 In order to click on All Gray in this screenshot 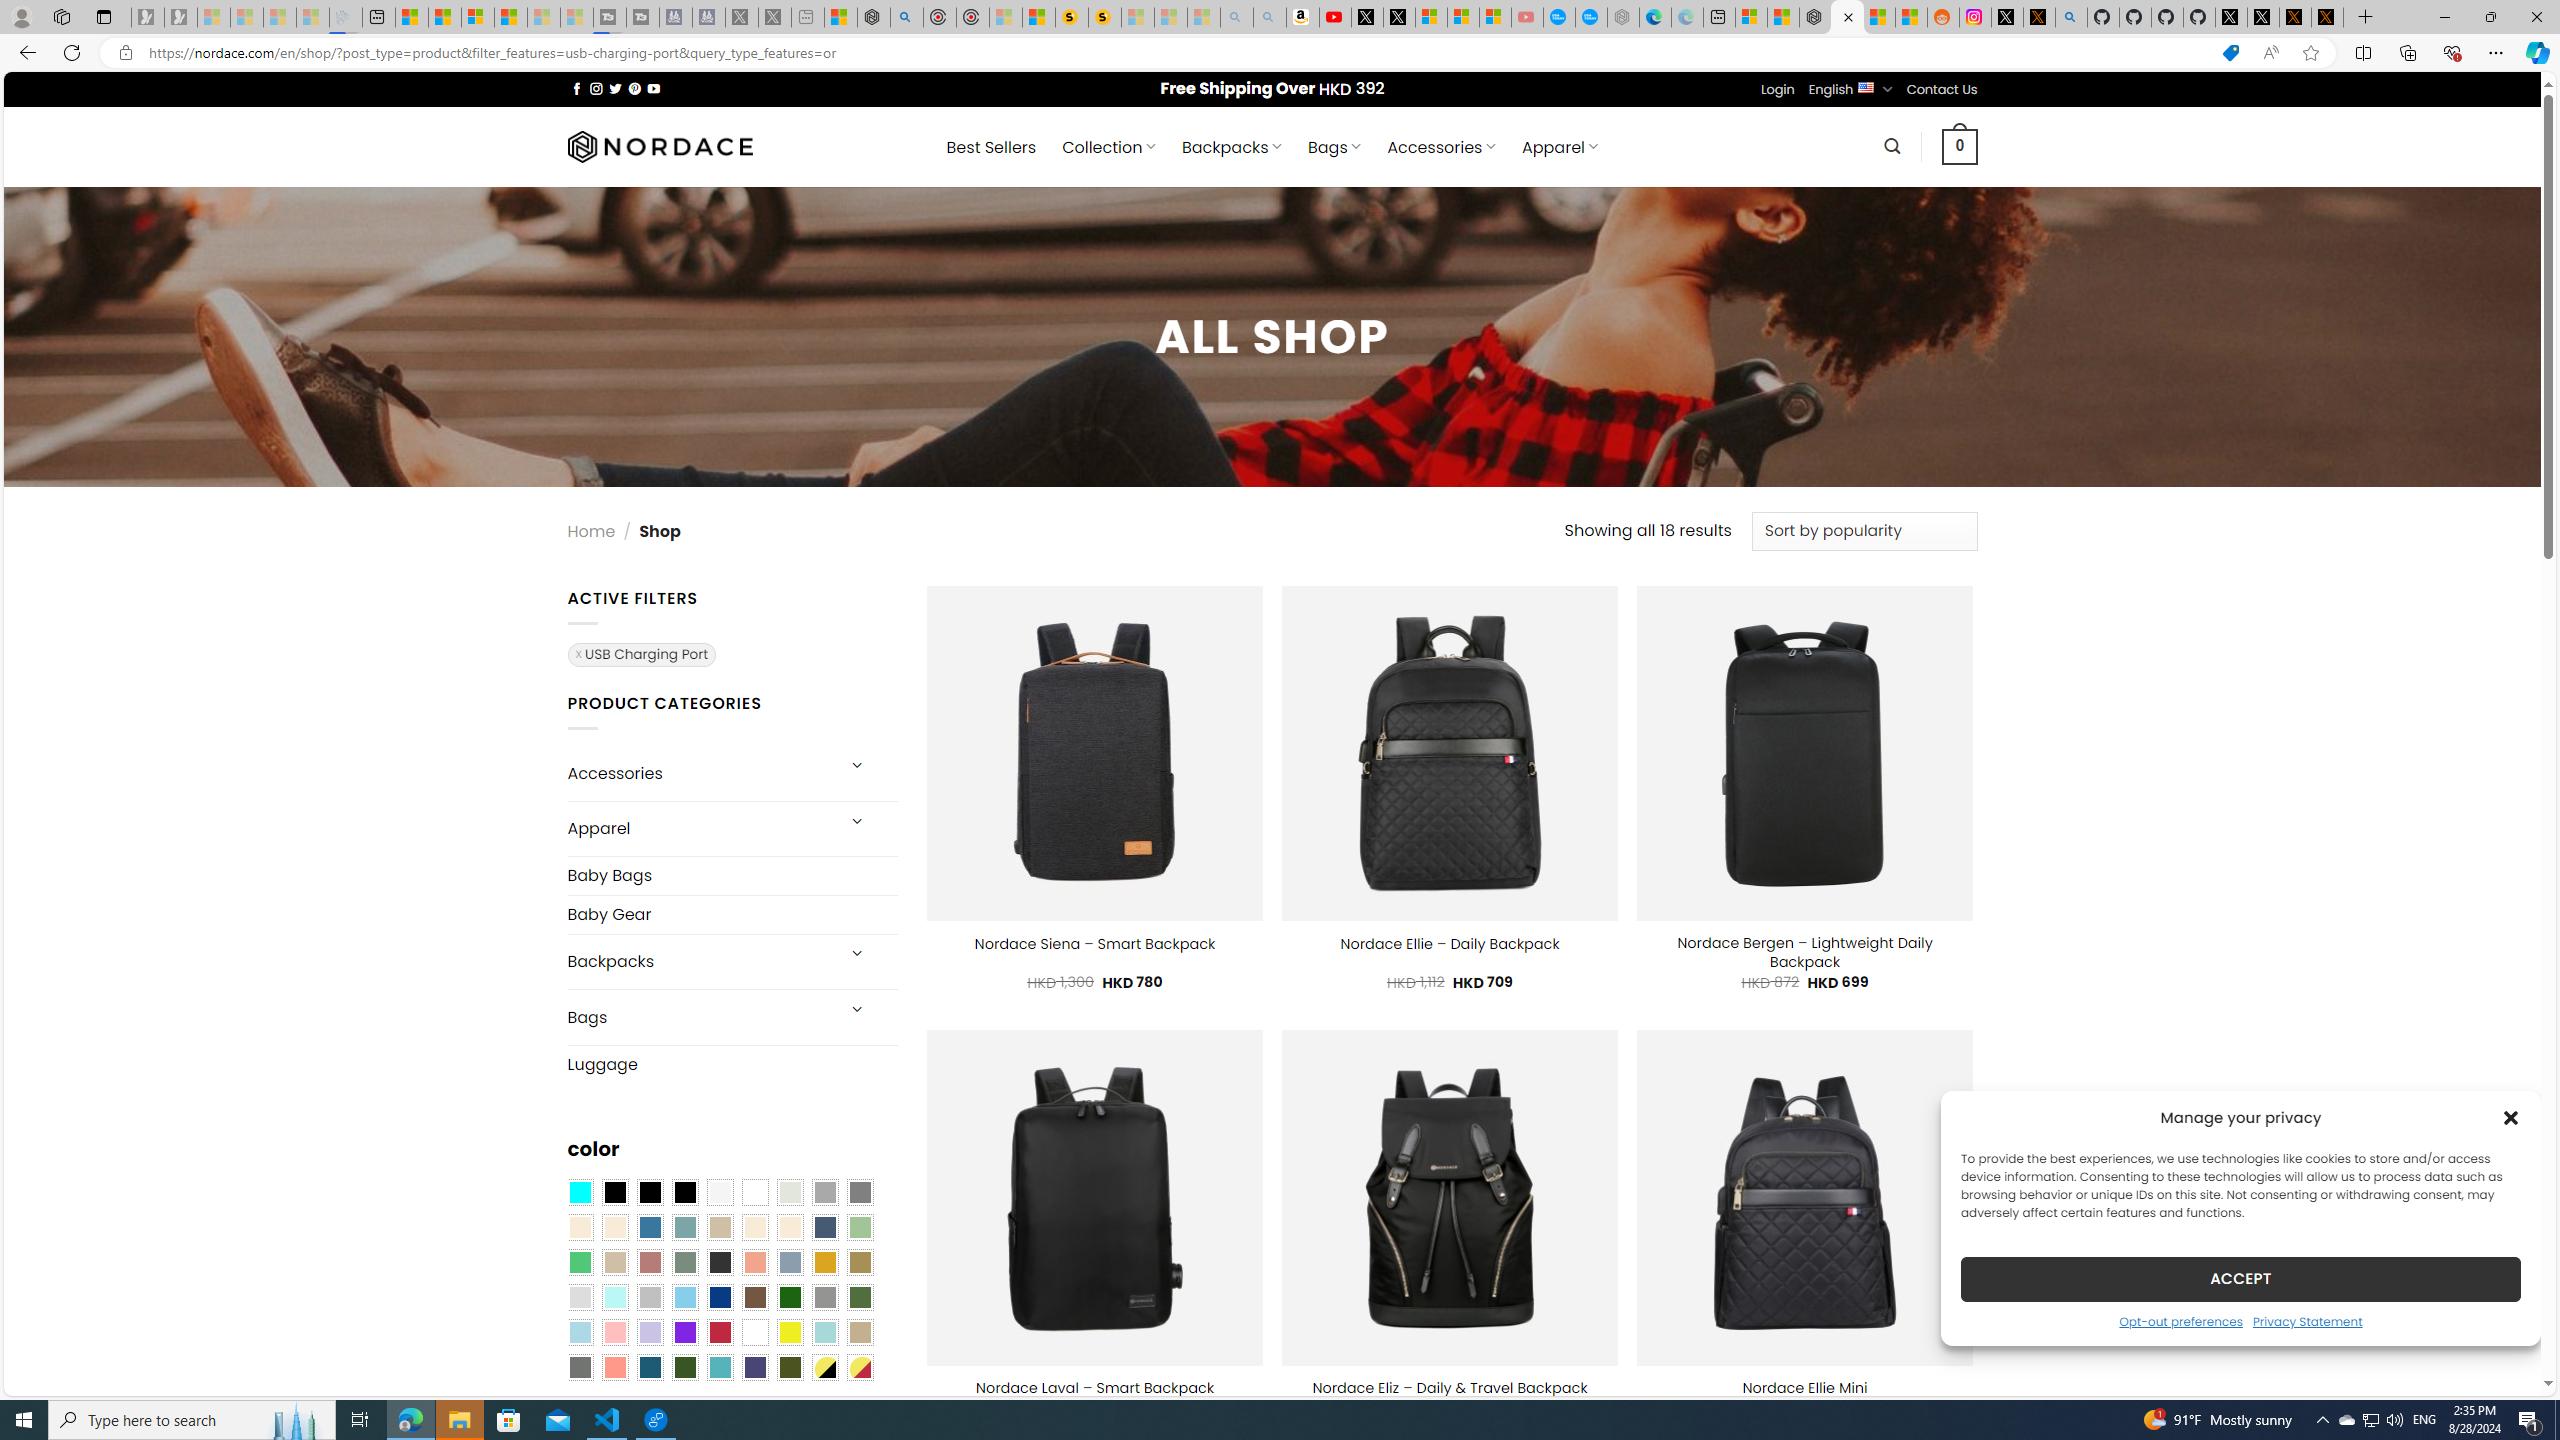, I will do `click(860, 1192)`.